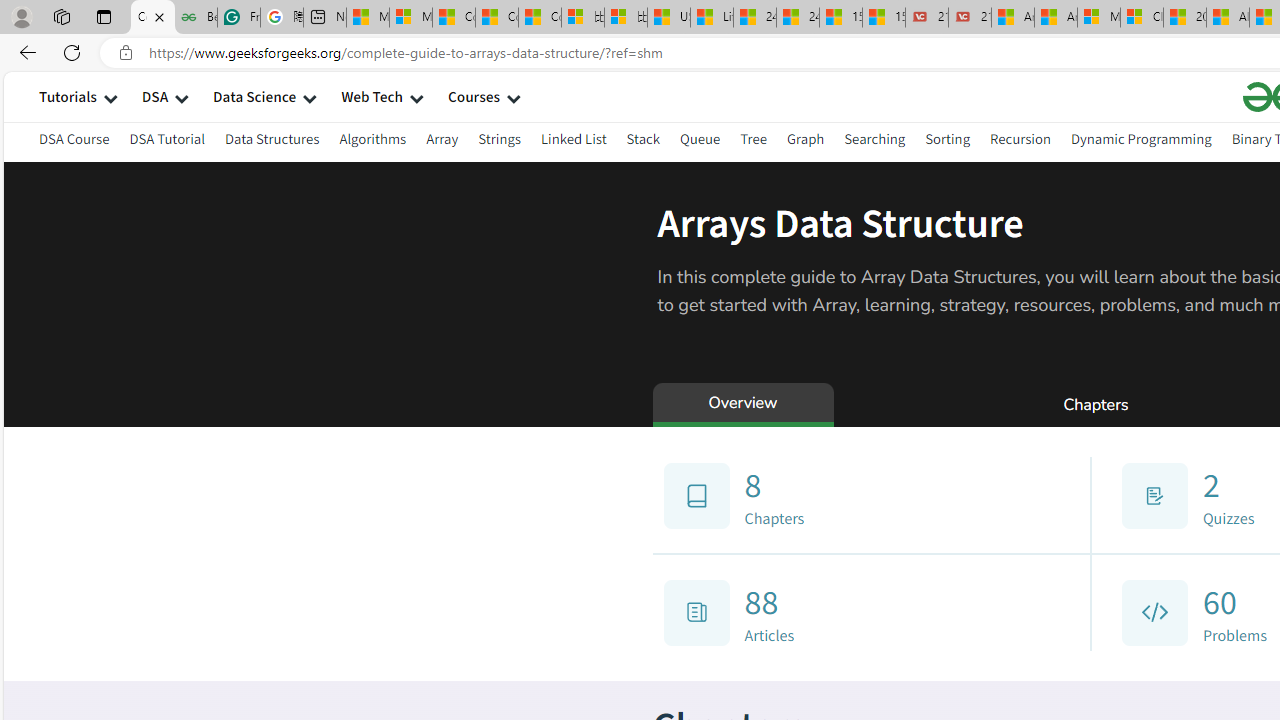 The height and width of the screenshot is (720, 1280). I want to click on Lifestyle - MSN, so click(712, 18).